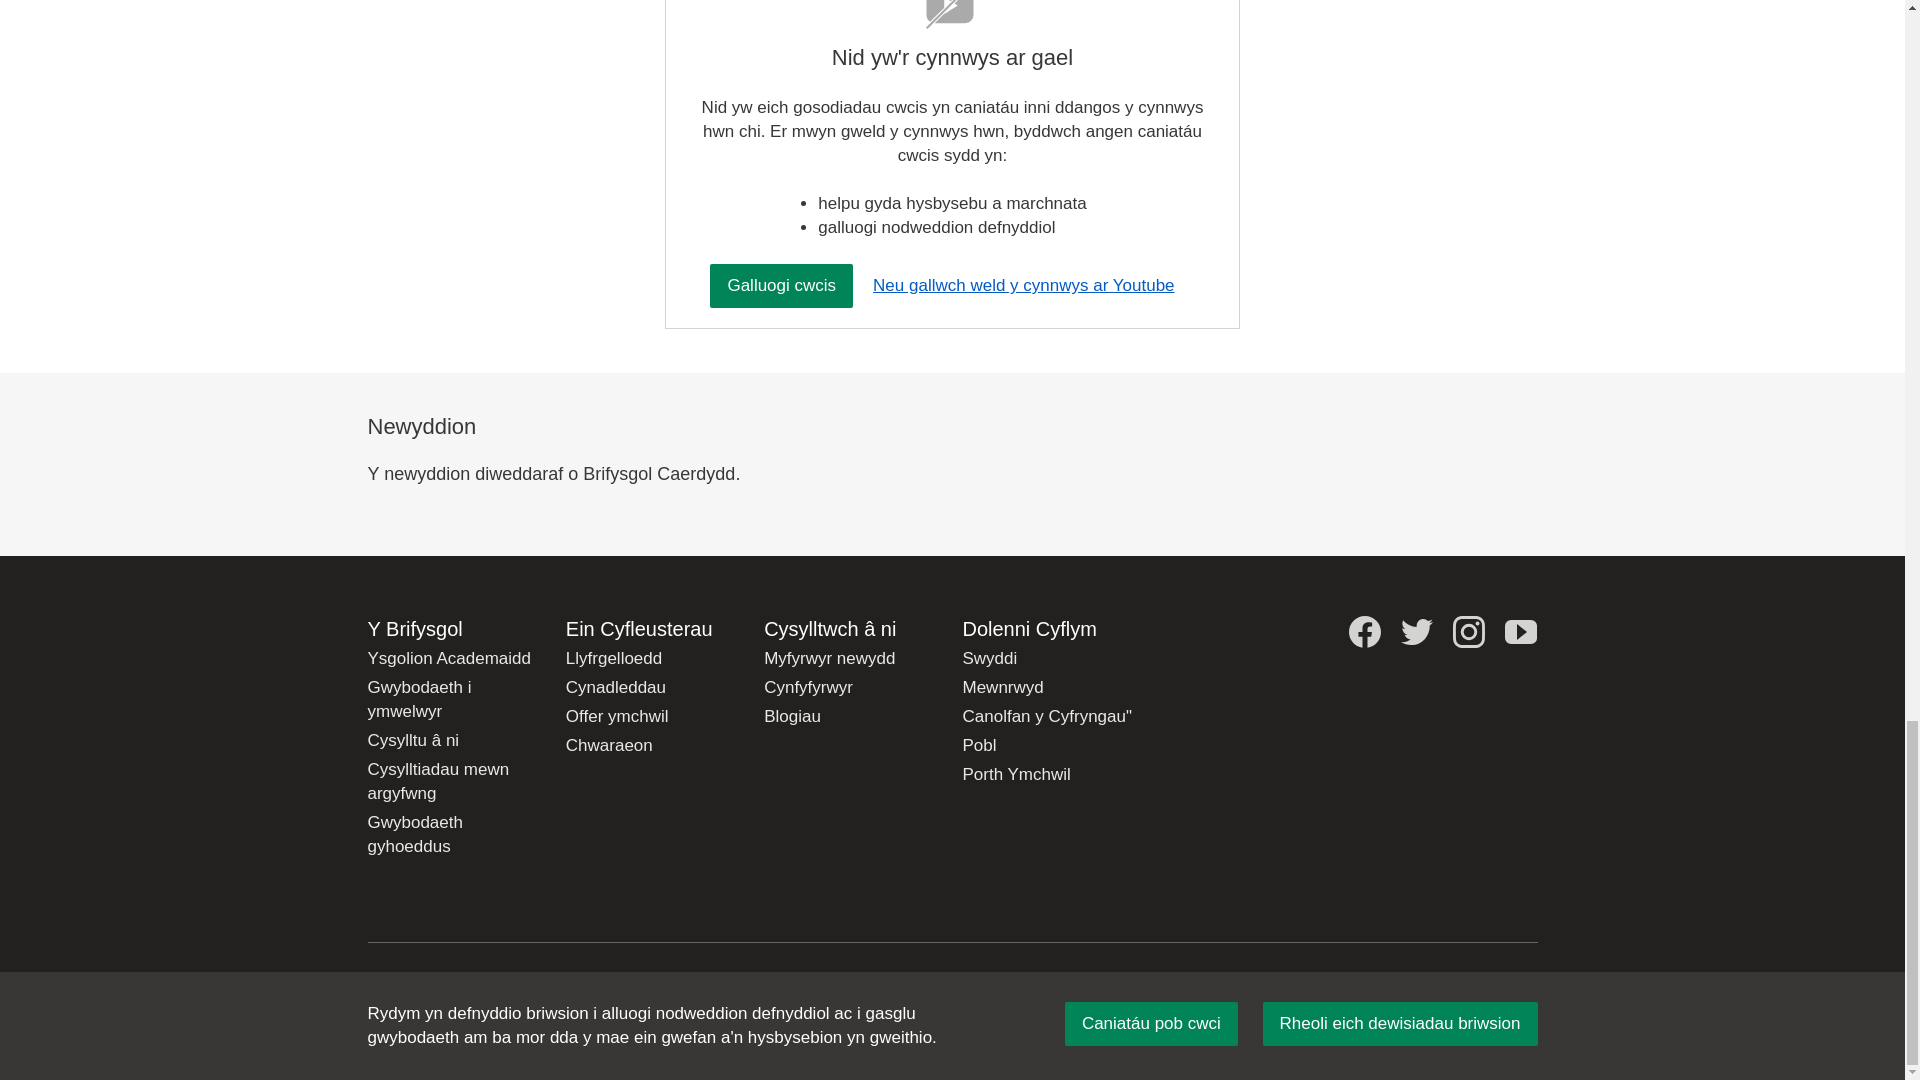 The image size is (1920, 1080). Describe the element at coordinates (1521, 632) in the screenshot. I see `Youtube` at that location.